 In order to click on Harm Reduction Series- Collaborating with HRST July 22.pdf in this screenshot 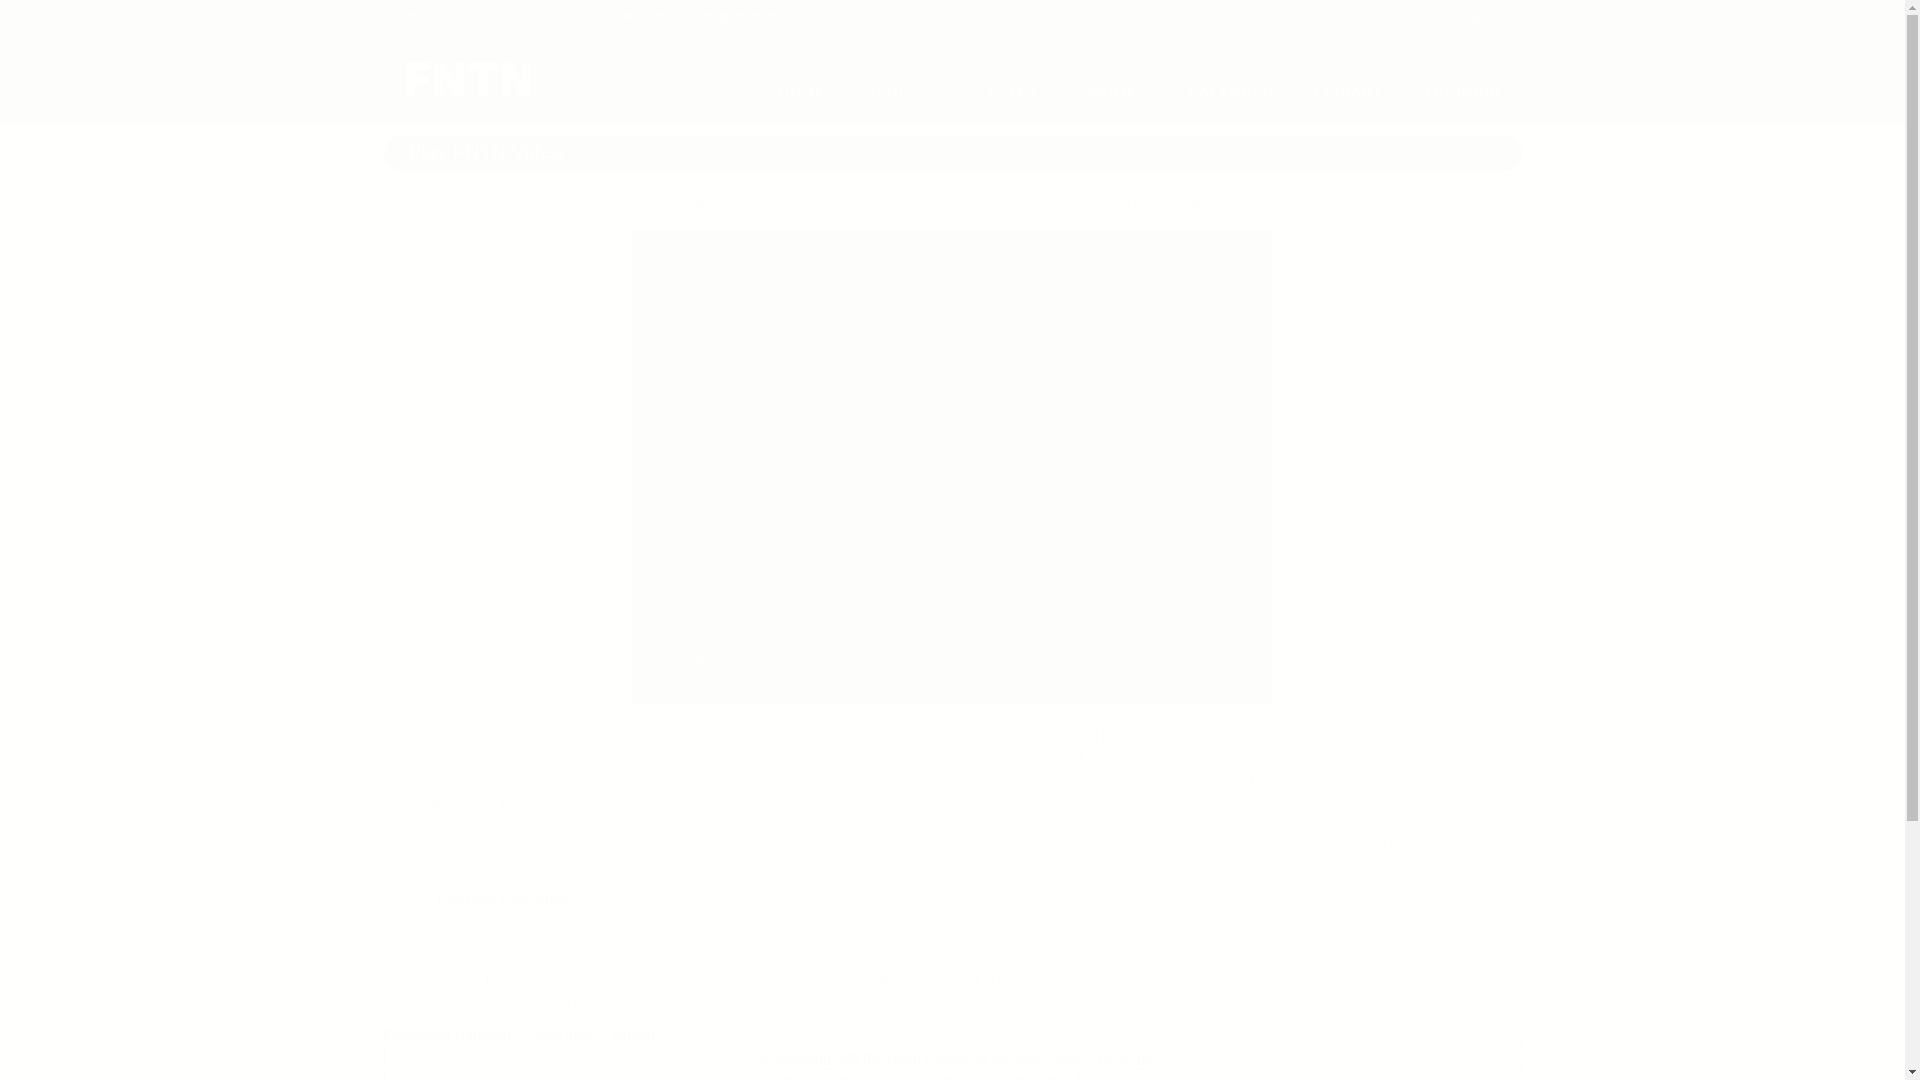, I will do `click(953, 1076)`.